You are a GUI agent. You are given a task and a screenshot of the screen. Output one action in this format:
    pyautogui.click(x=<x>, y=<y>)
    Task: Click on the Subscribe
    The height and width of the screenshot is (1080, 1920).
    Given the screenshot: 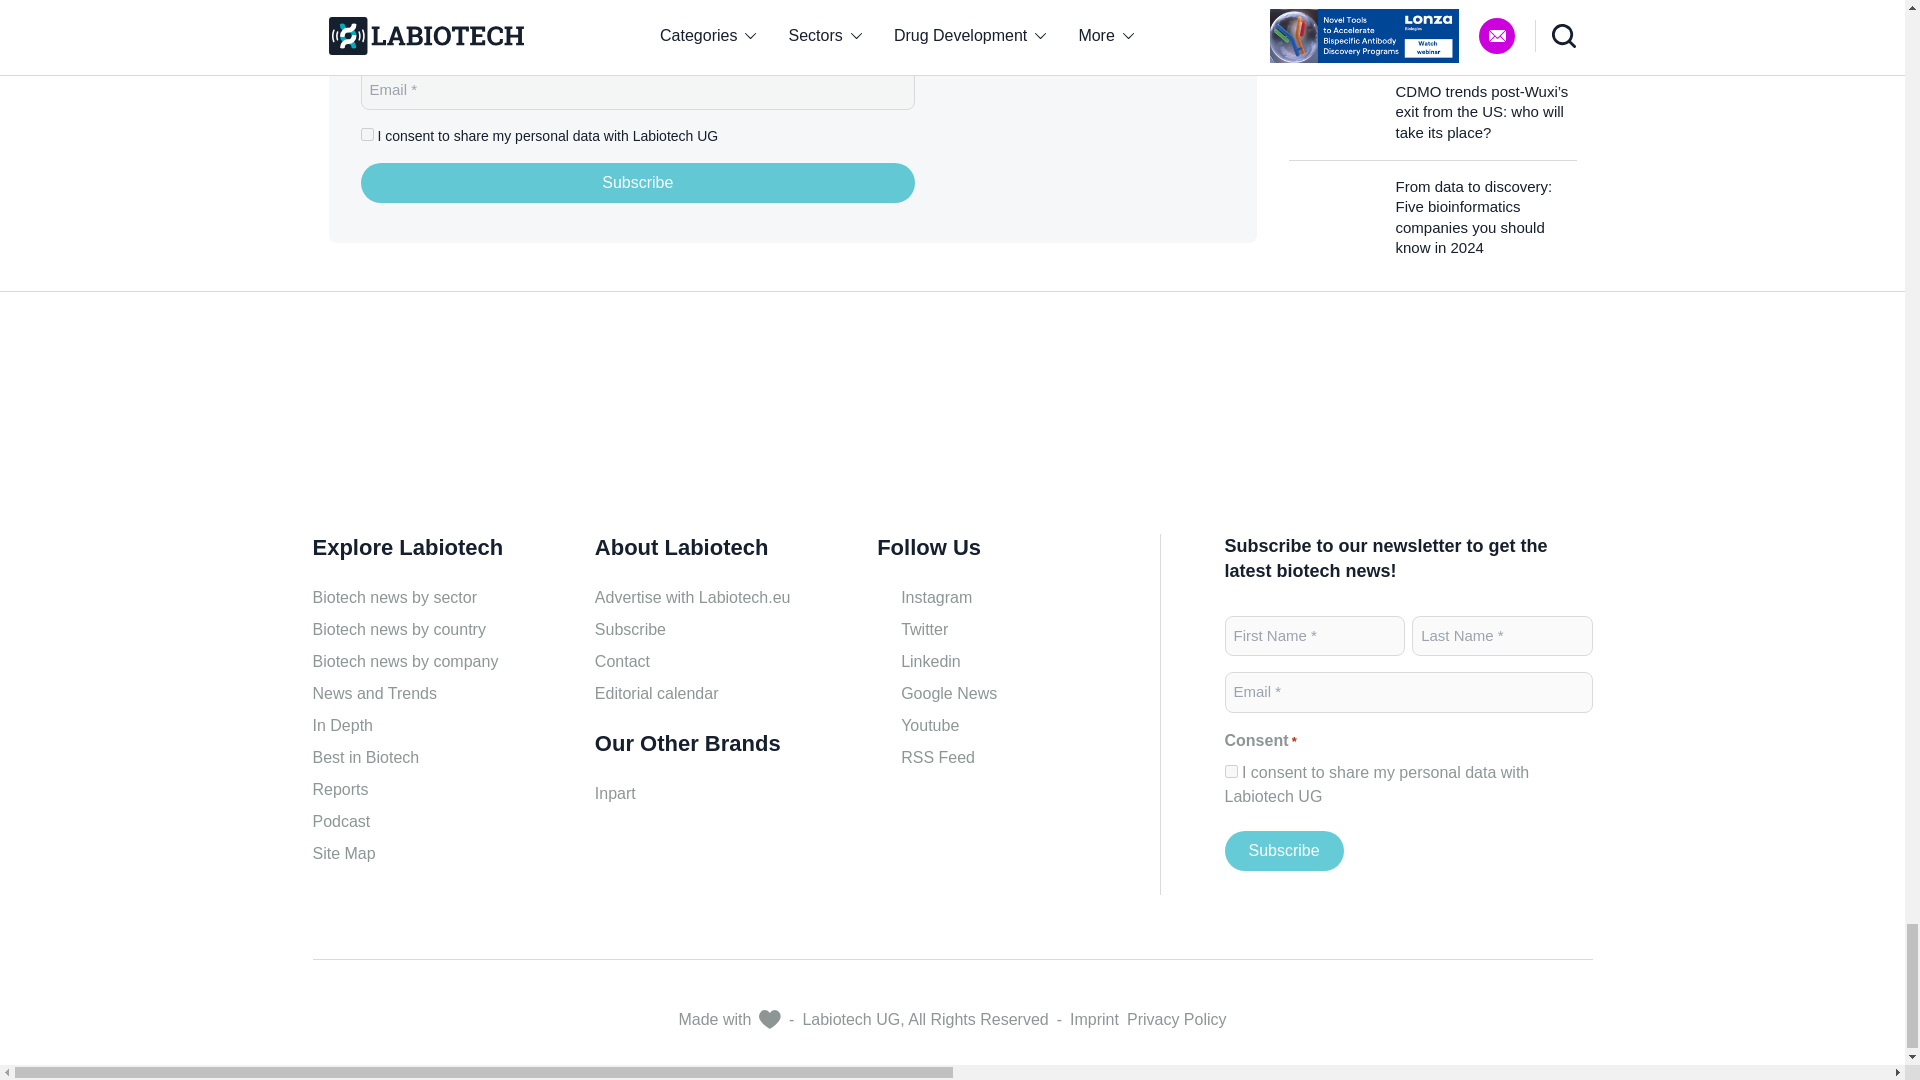 What is the action you would take?
    pyautogui.click(x=638, y=183)
    